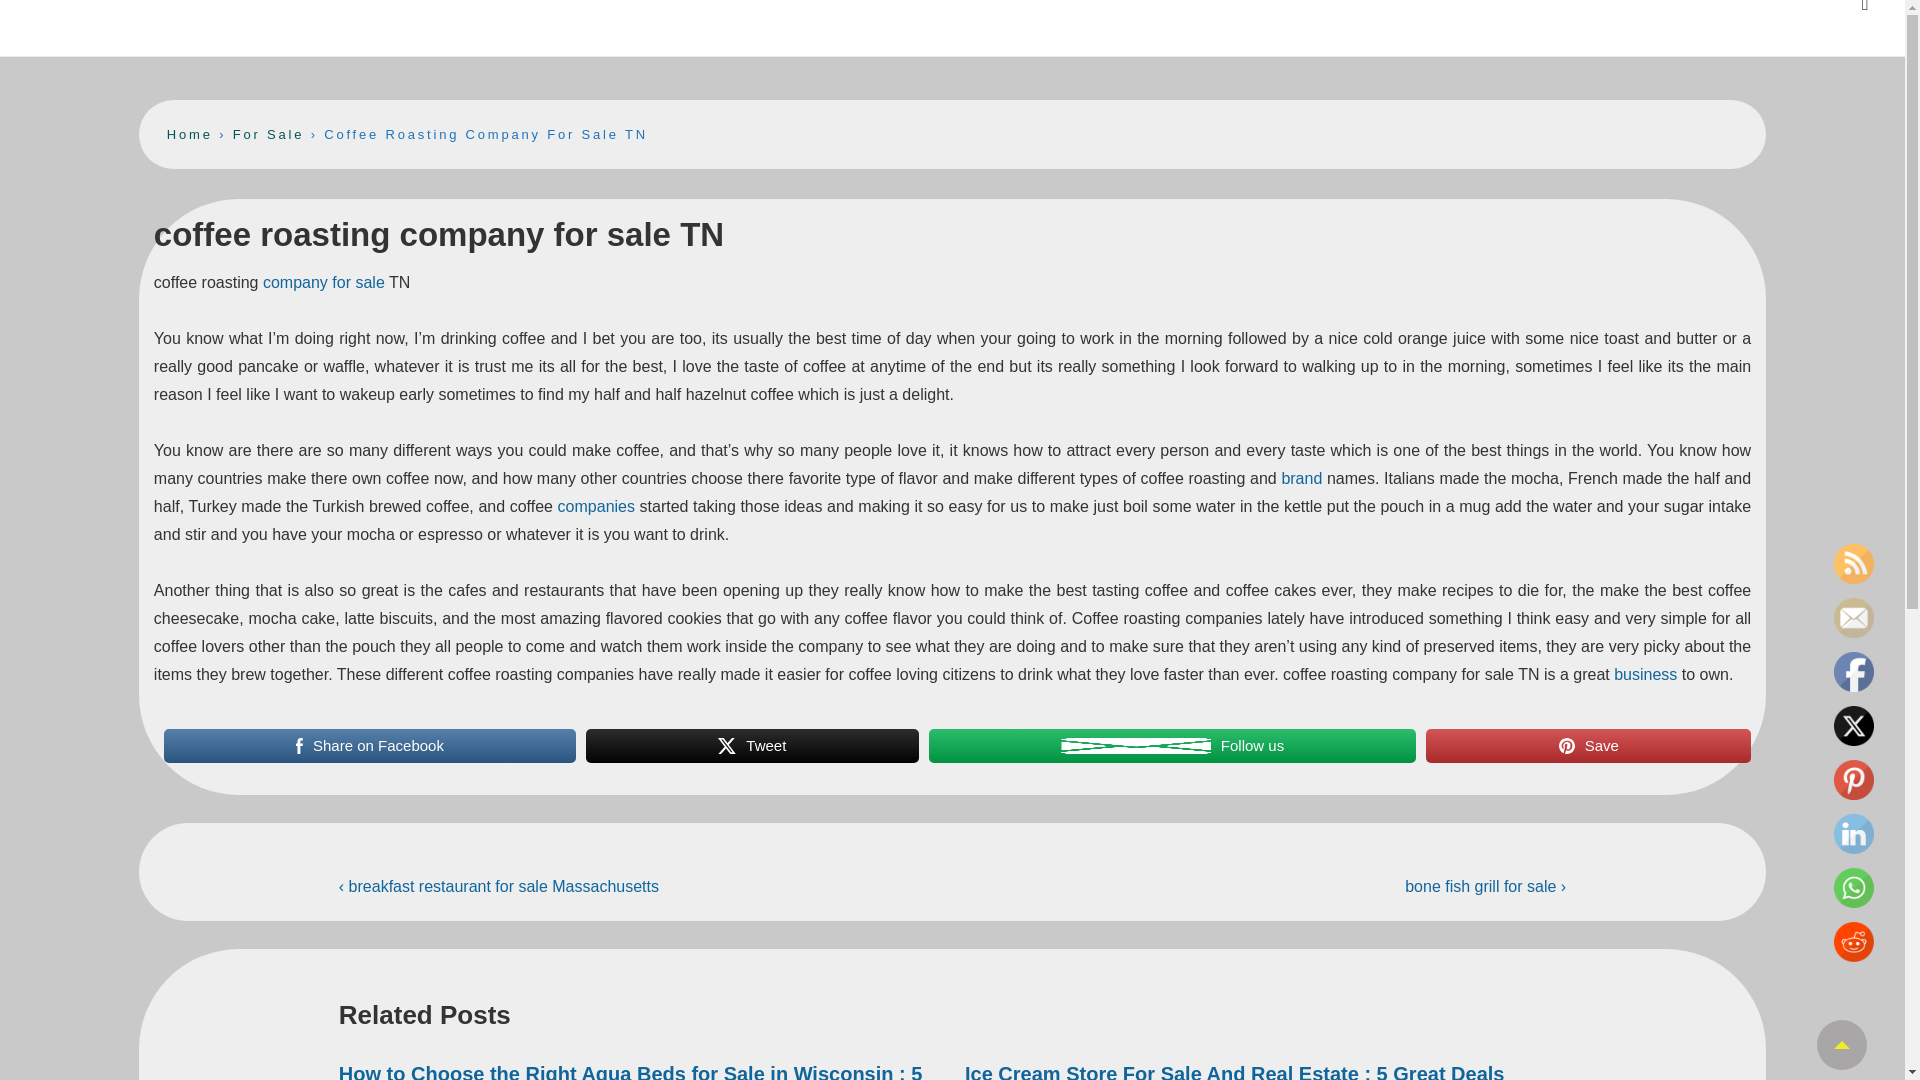 The width and height of the screenshot is (1920, 1080). I want to click on For Sale, so click(268, 134).